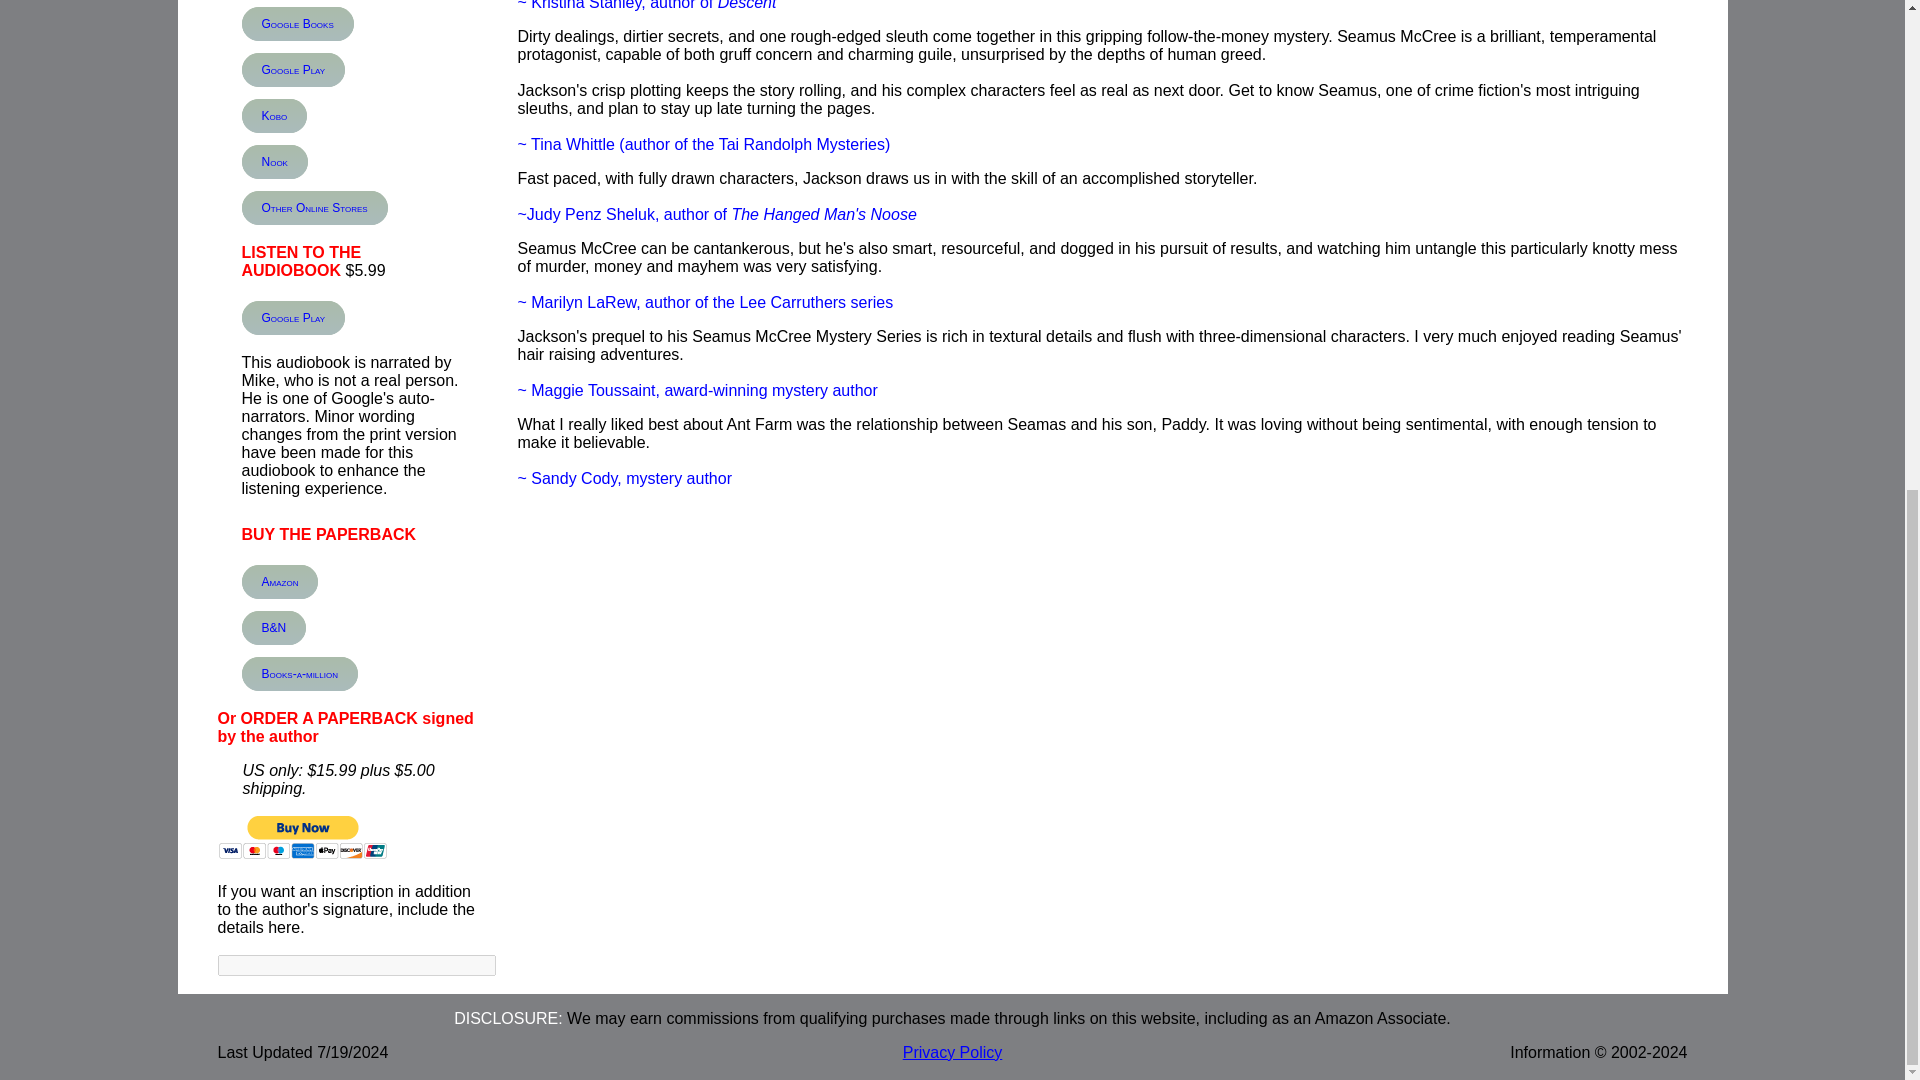 This screenshot has width=1920, height=1080. I want to click on Privacy Policy, so click(952, 1052).